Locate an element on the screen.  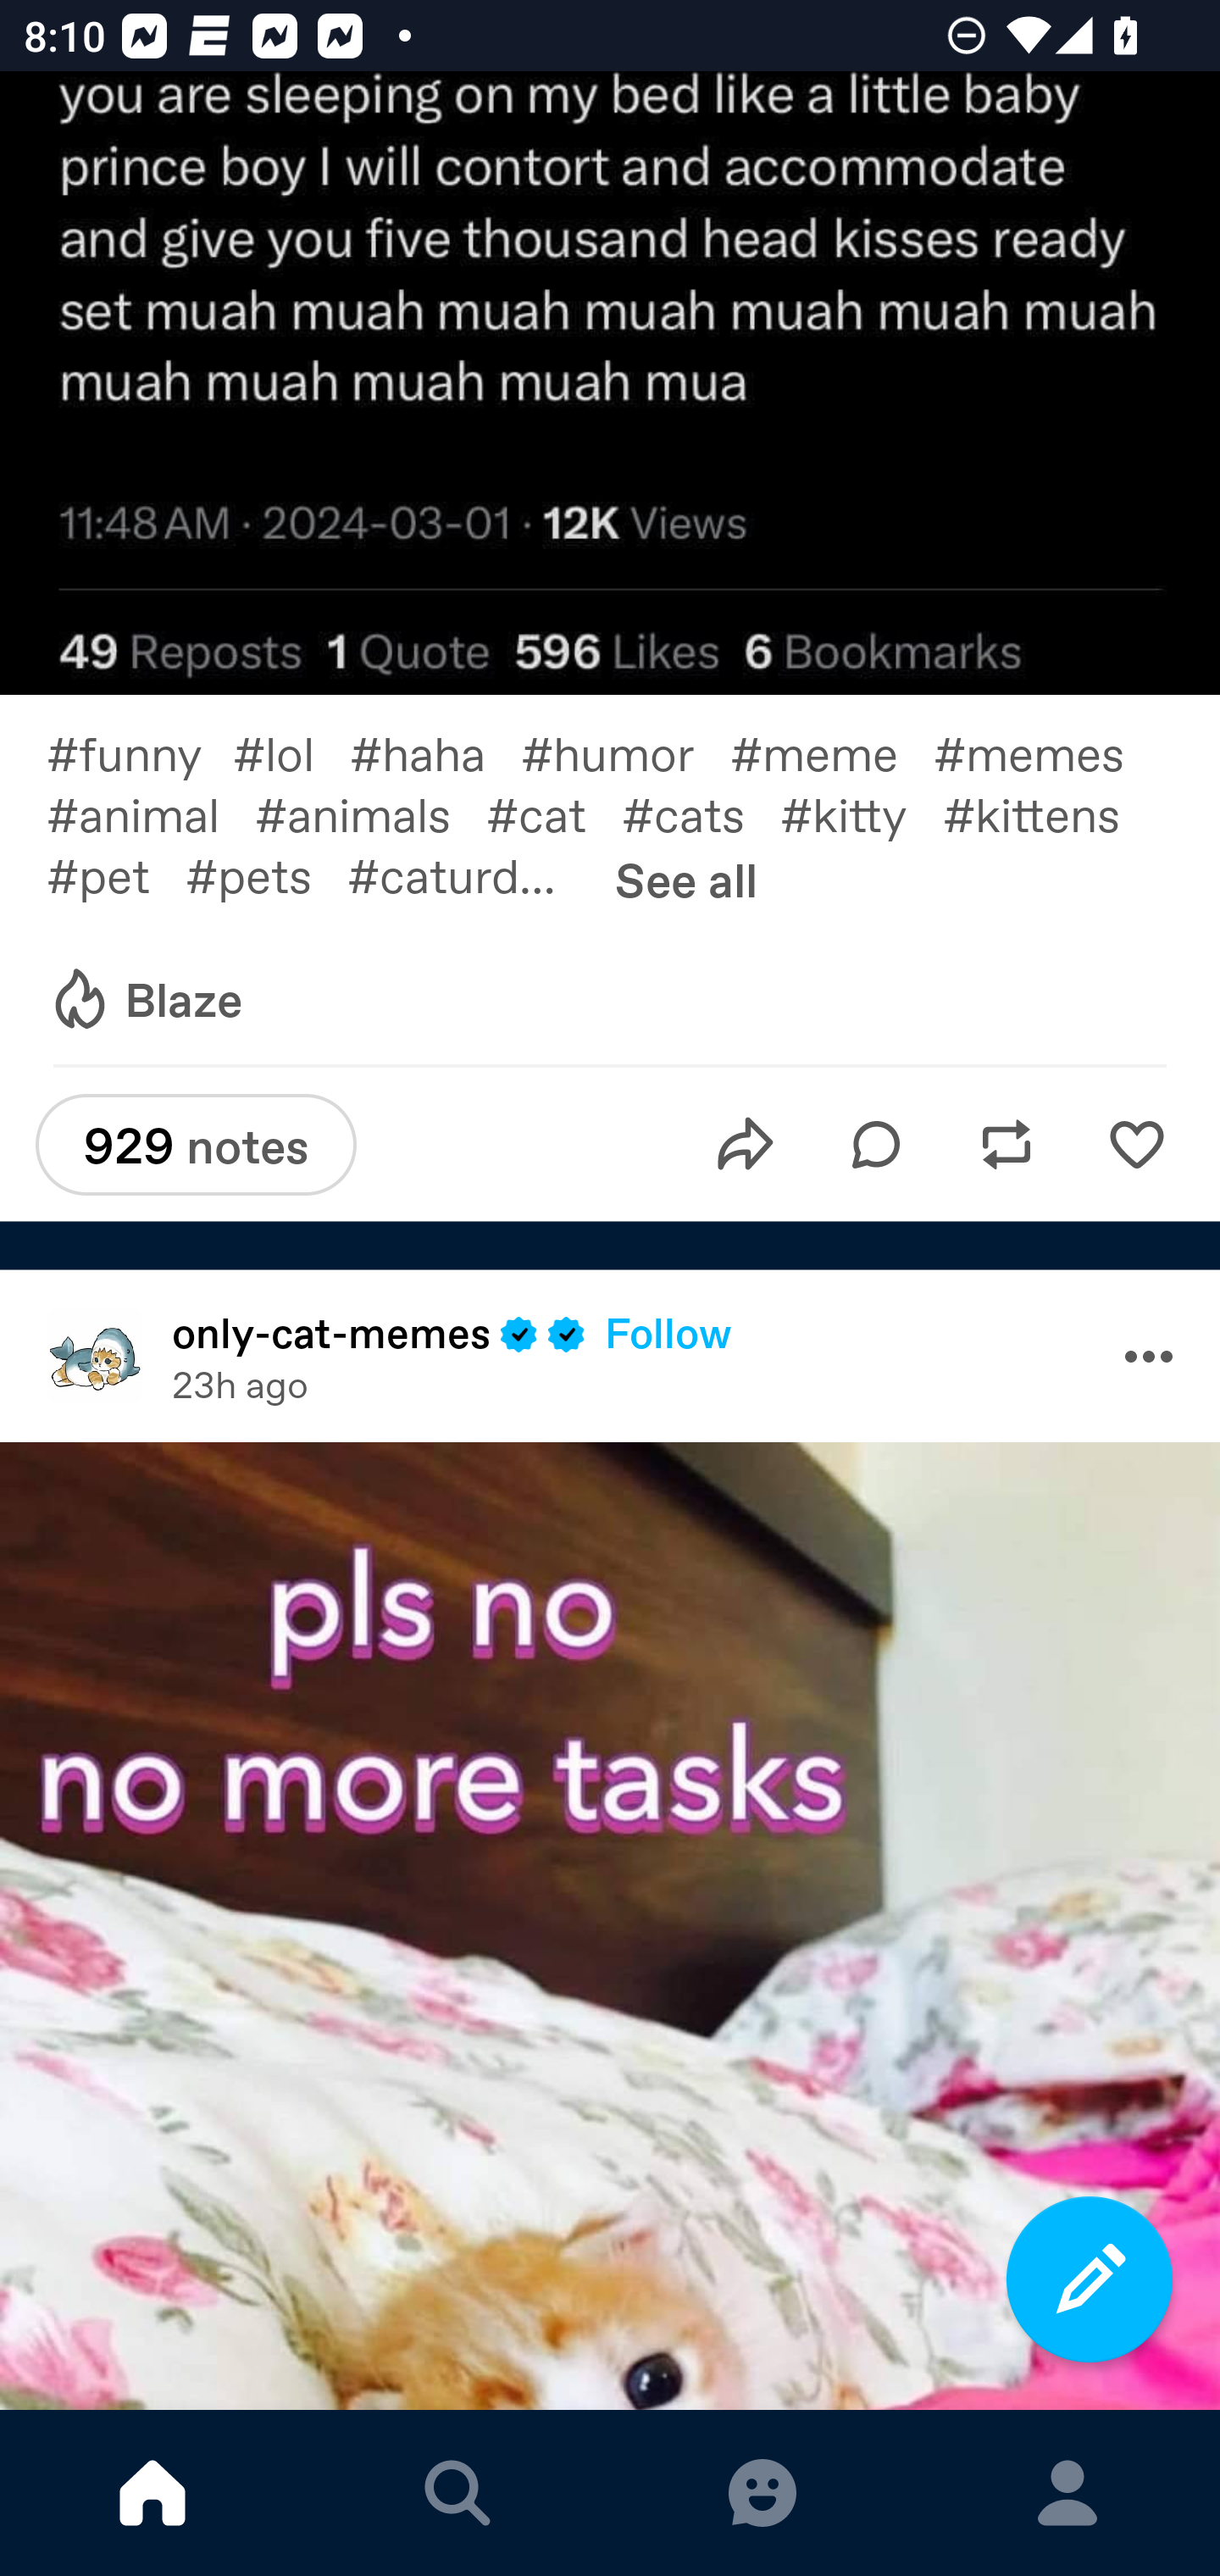
#caturd… is located at coordinates (469, 874).